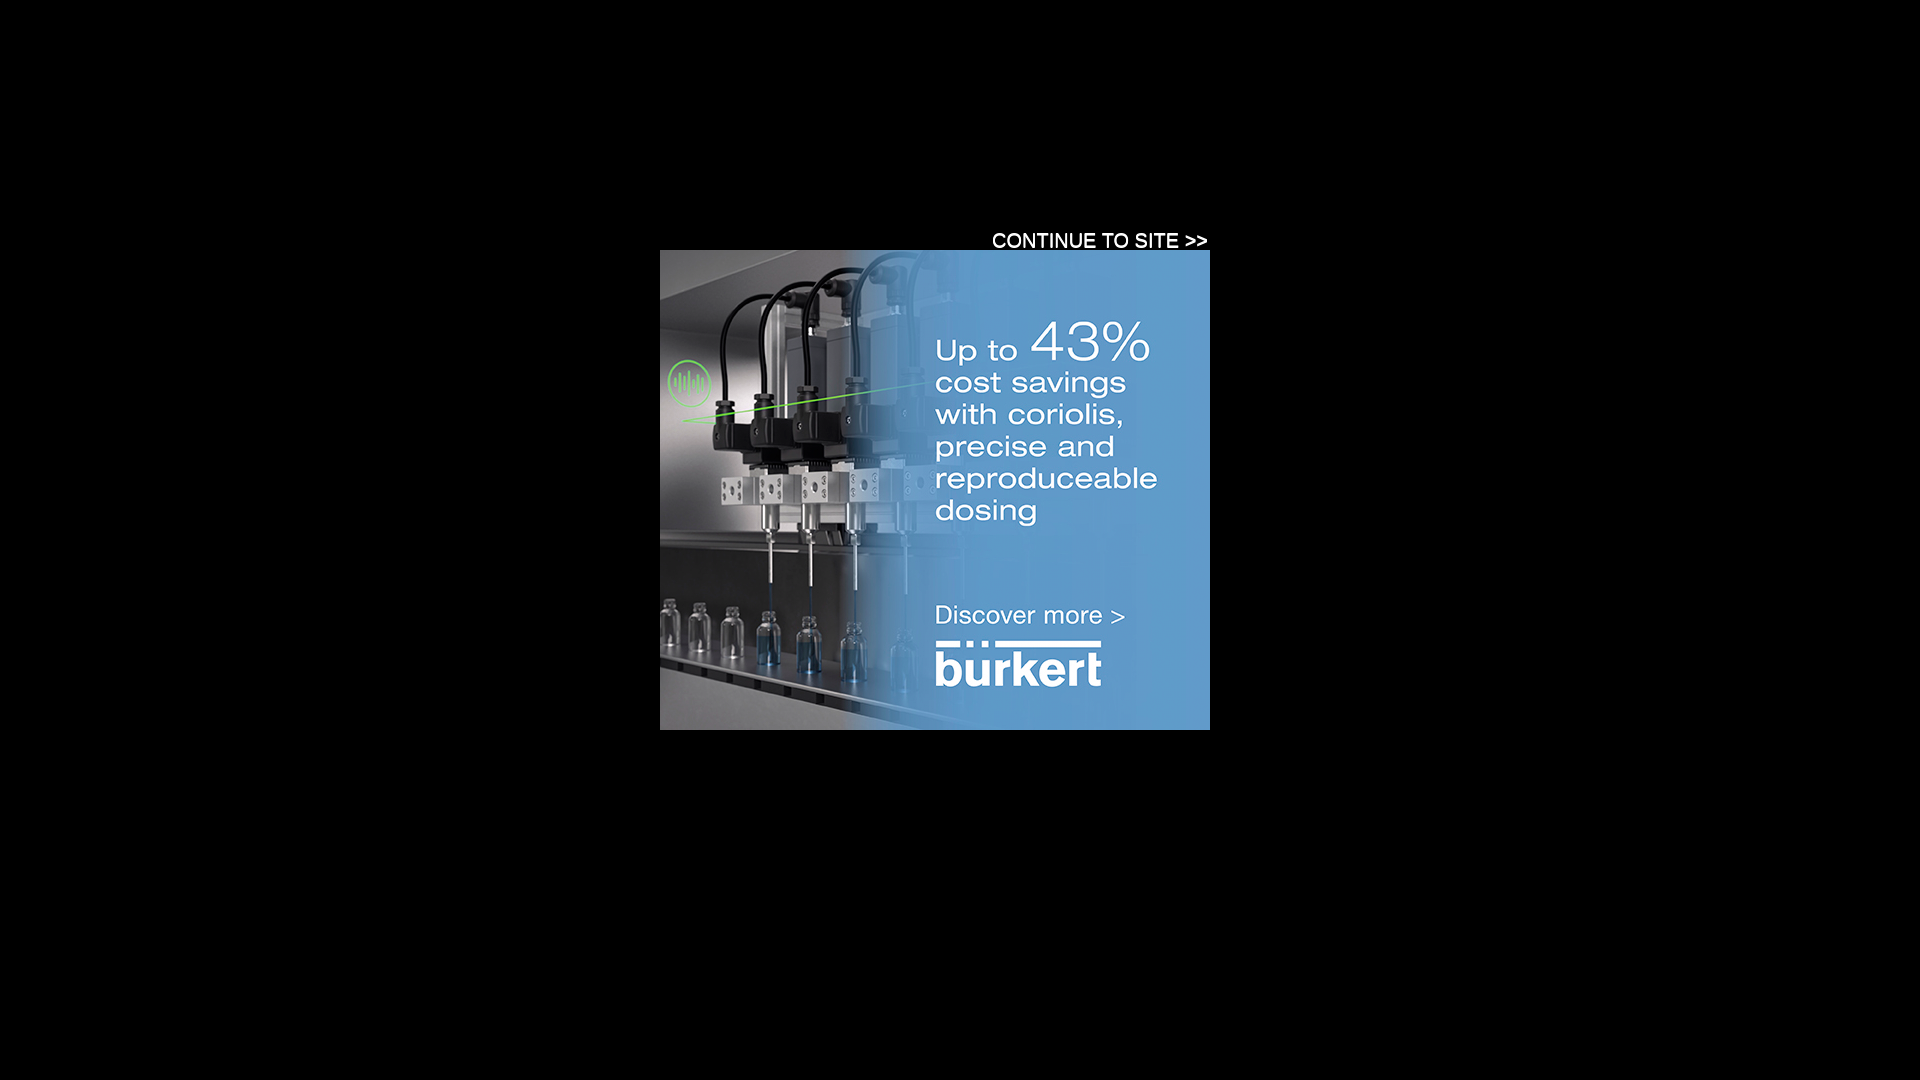 This screenshot has width=1920, height=1080. Describe the element at coordinates (460, 1055) in the screenshot. I see `LabFriend` at that location.